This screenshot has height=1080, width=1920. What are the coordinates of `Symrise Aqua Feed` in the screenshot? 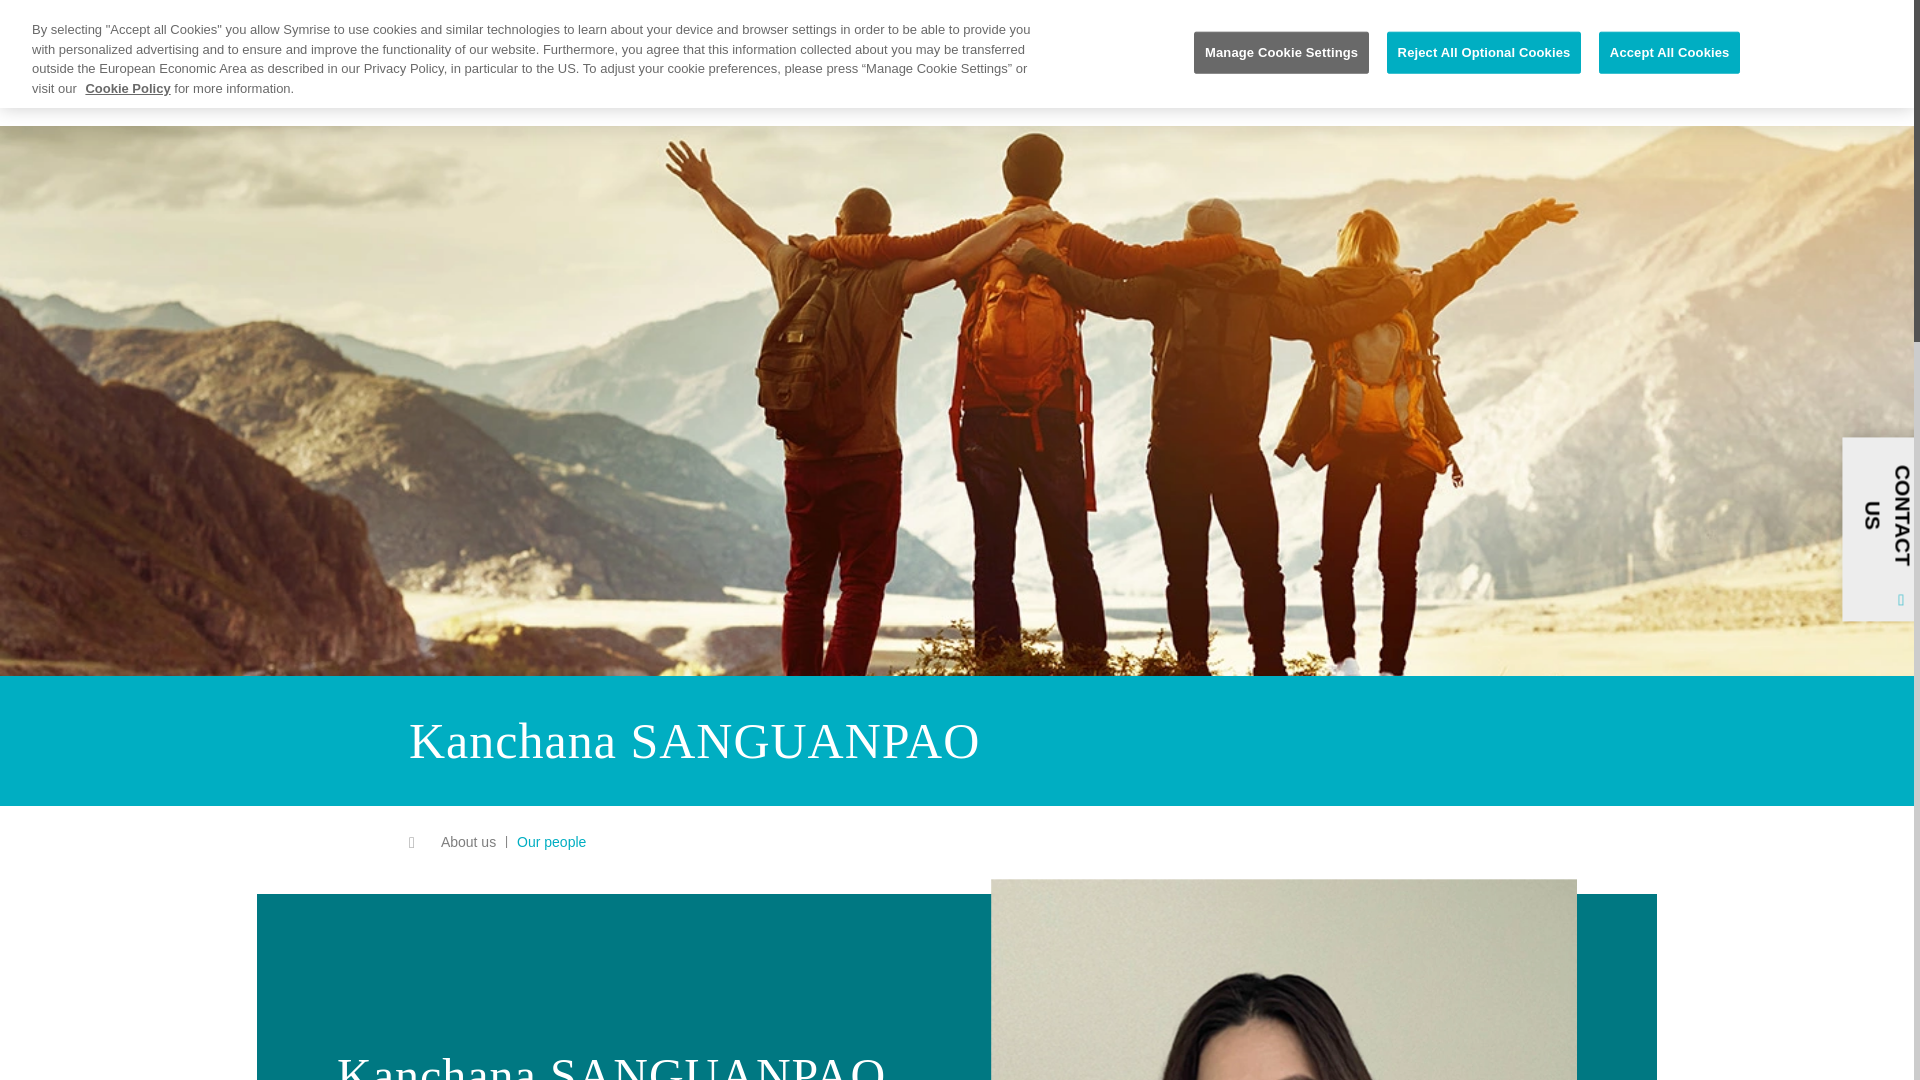 It's located at (308, 19).